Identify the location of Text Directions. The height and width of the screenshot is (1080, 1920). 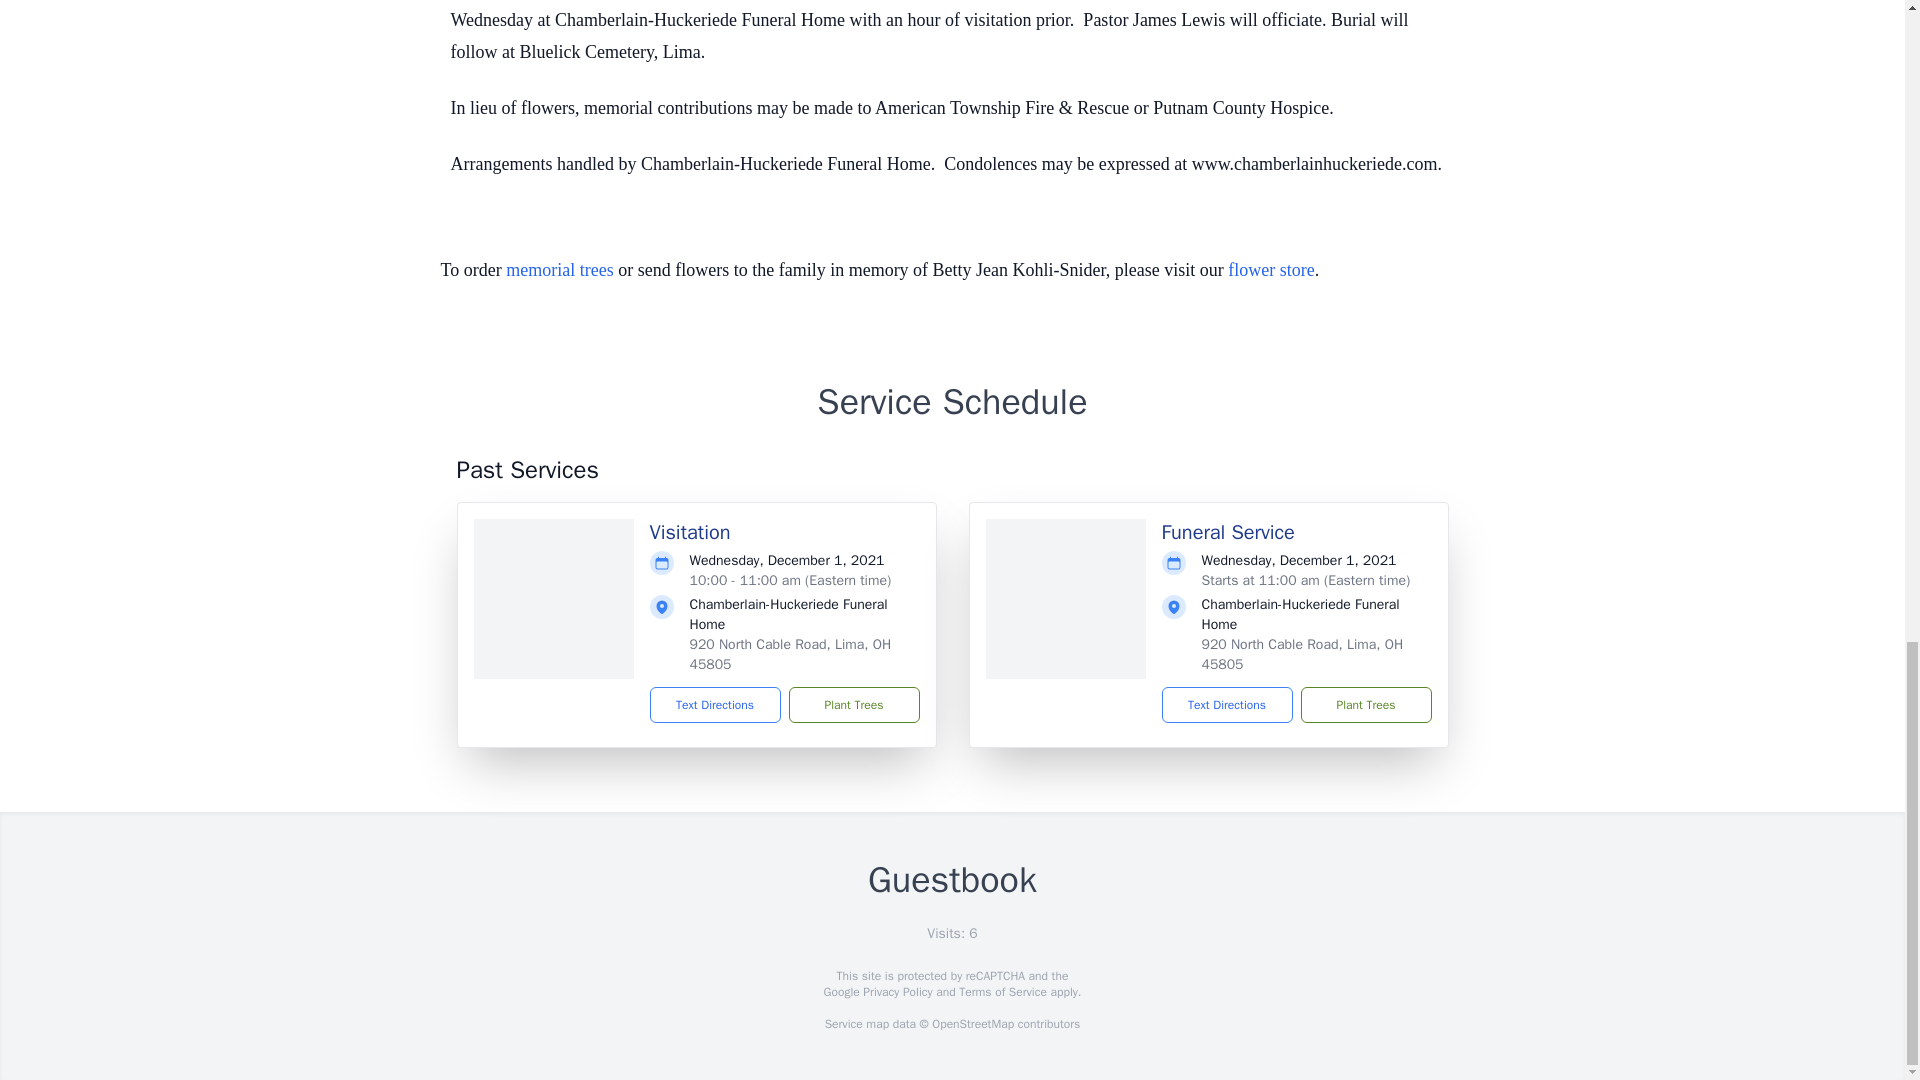
(716, 704).